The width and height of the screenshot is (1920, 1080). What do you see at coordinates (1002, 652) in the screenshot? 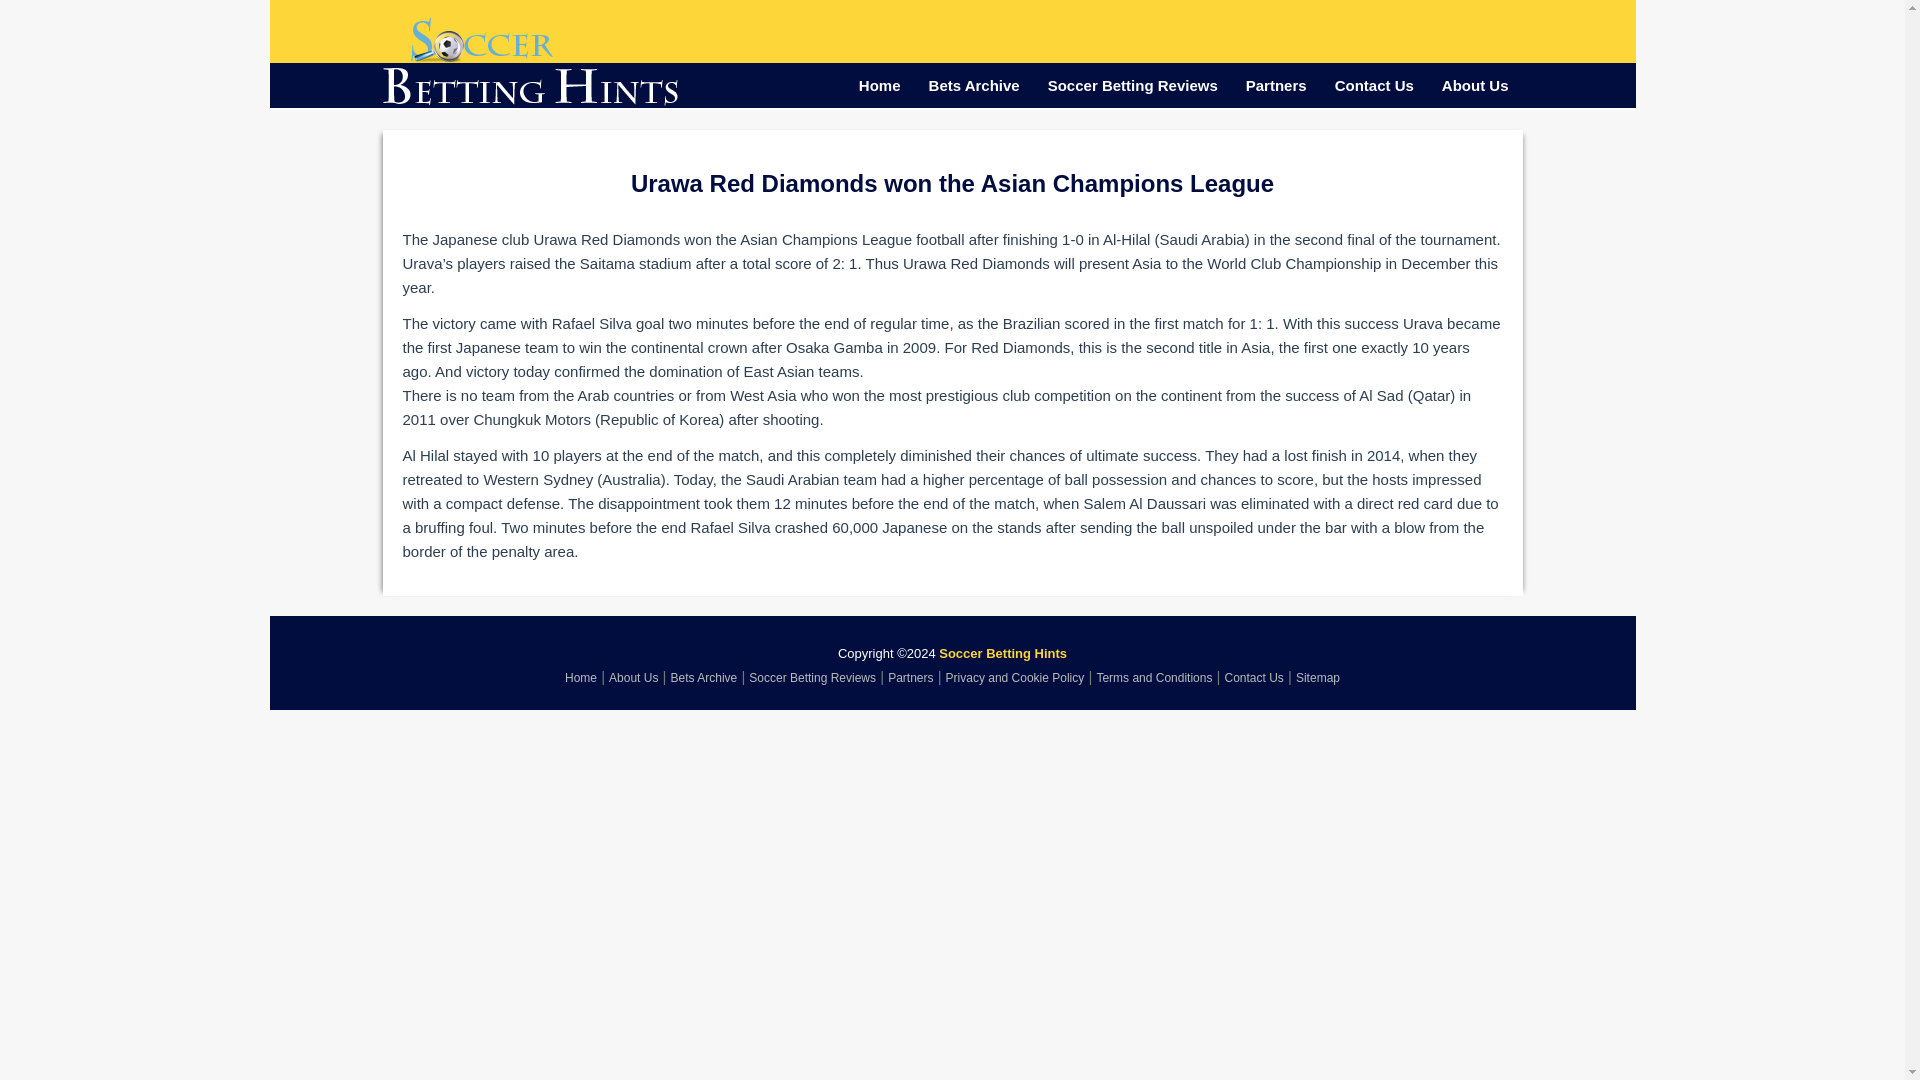
I see `Soccer Betting Hints` at bounding box center [1002, 652].